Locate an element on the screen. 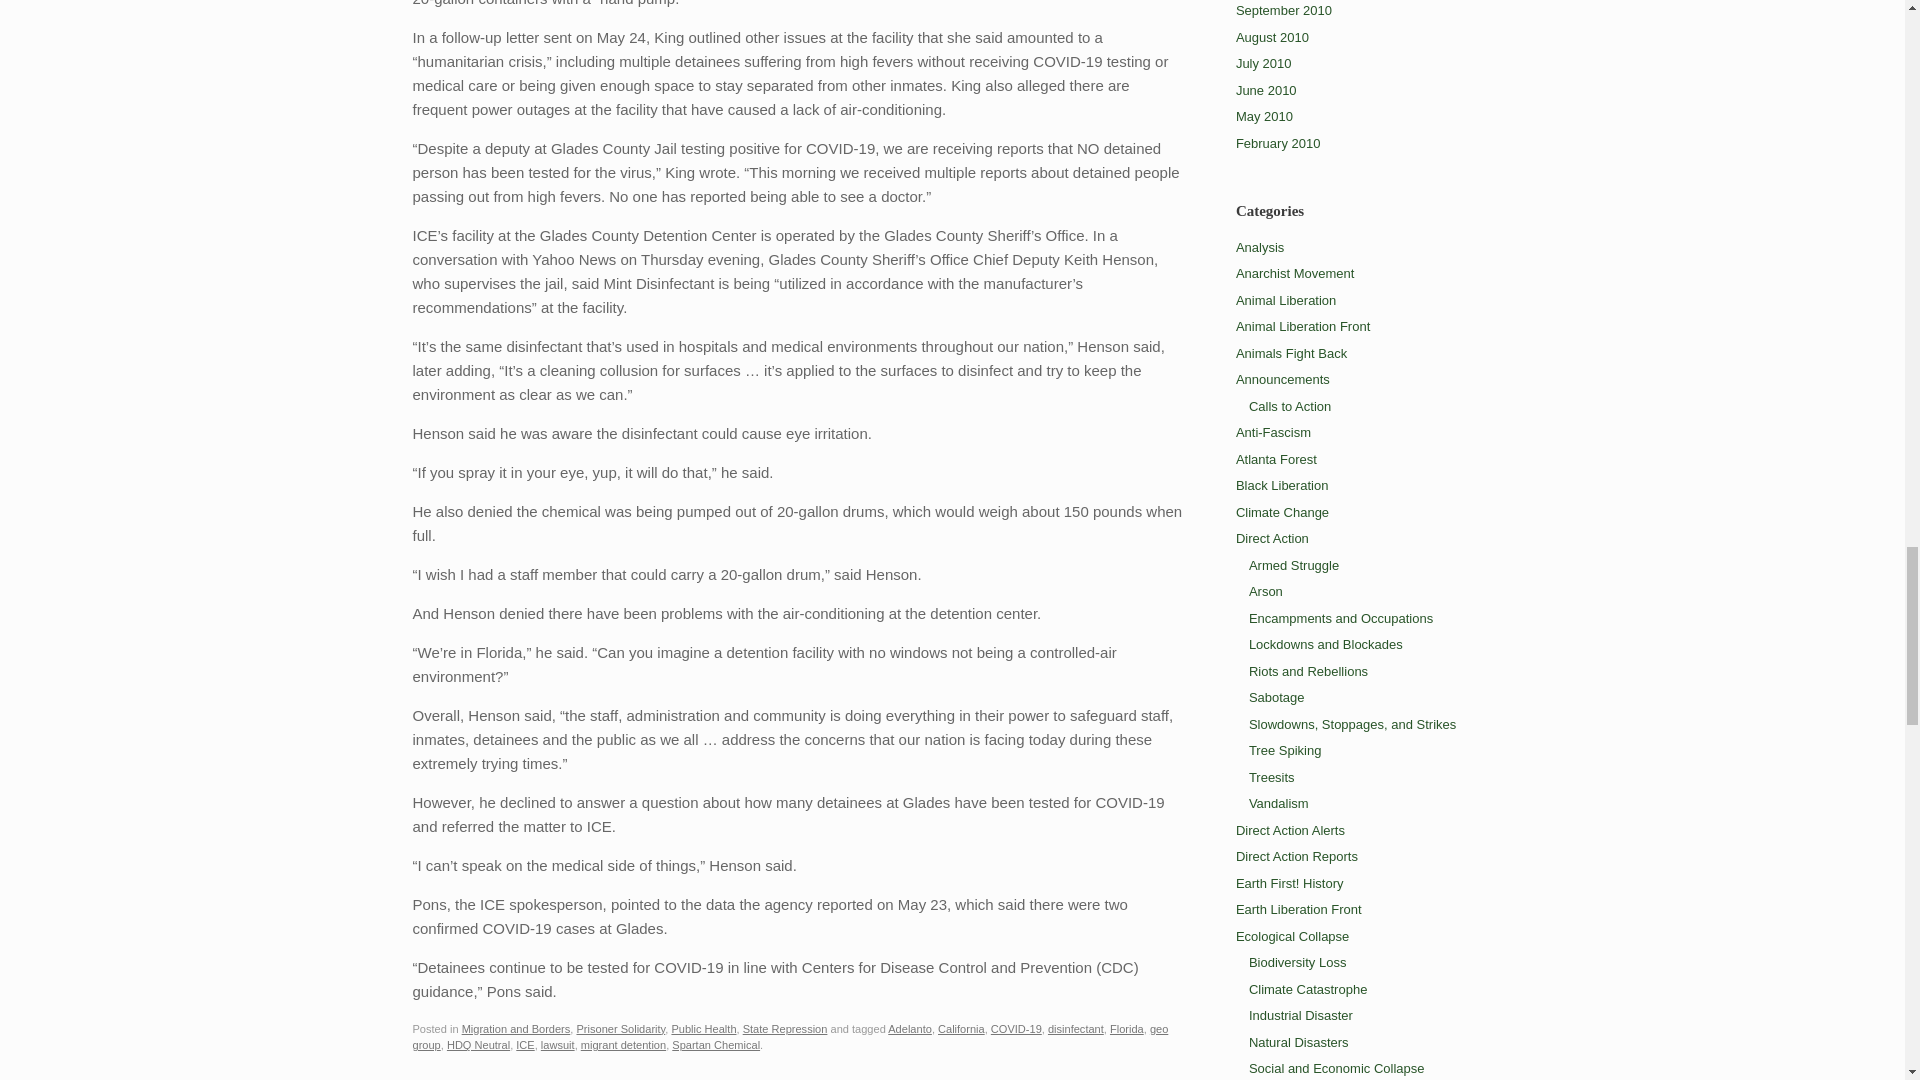 Image resolution: width=1920 pixels, height=1080 pixels. Florida is located at coordinates (1126, 1028).